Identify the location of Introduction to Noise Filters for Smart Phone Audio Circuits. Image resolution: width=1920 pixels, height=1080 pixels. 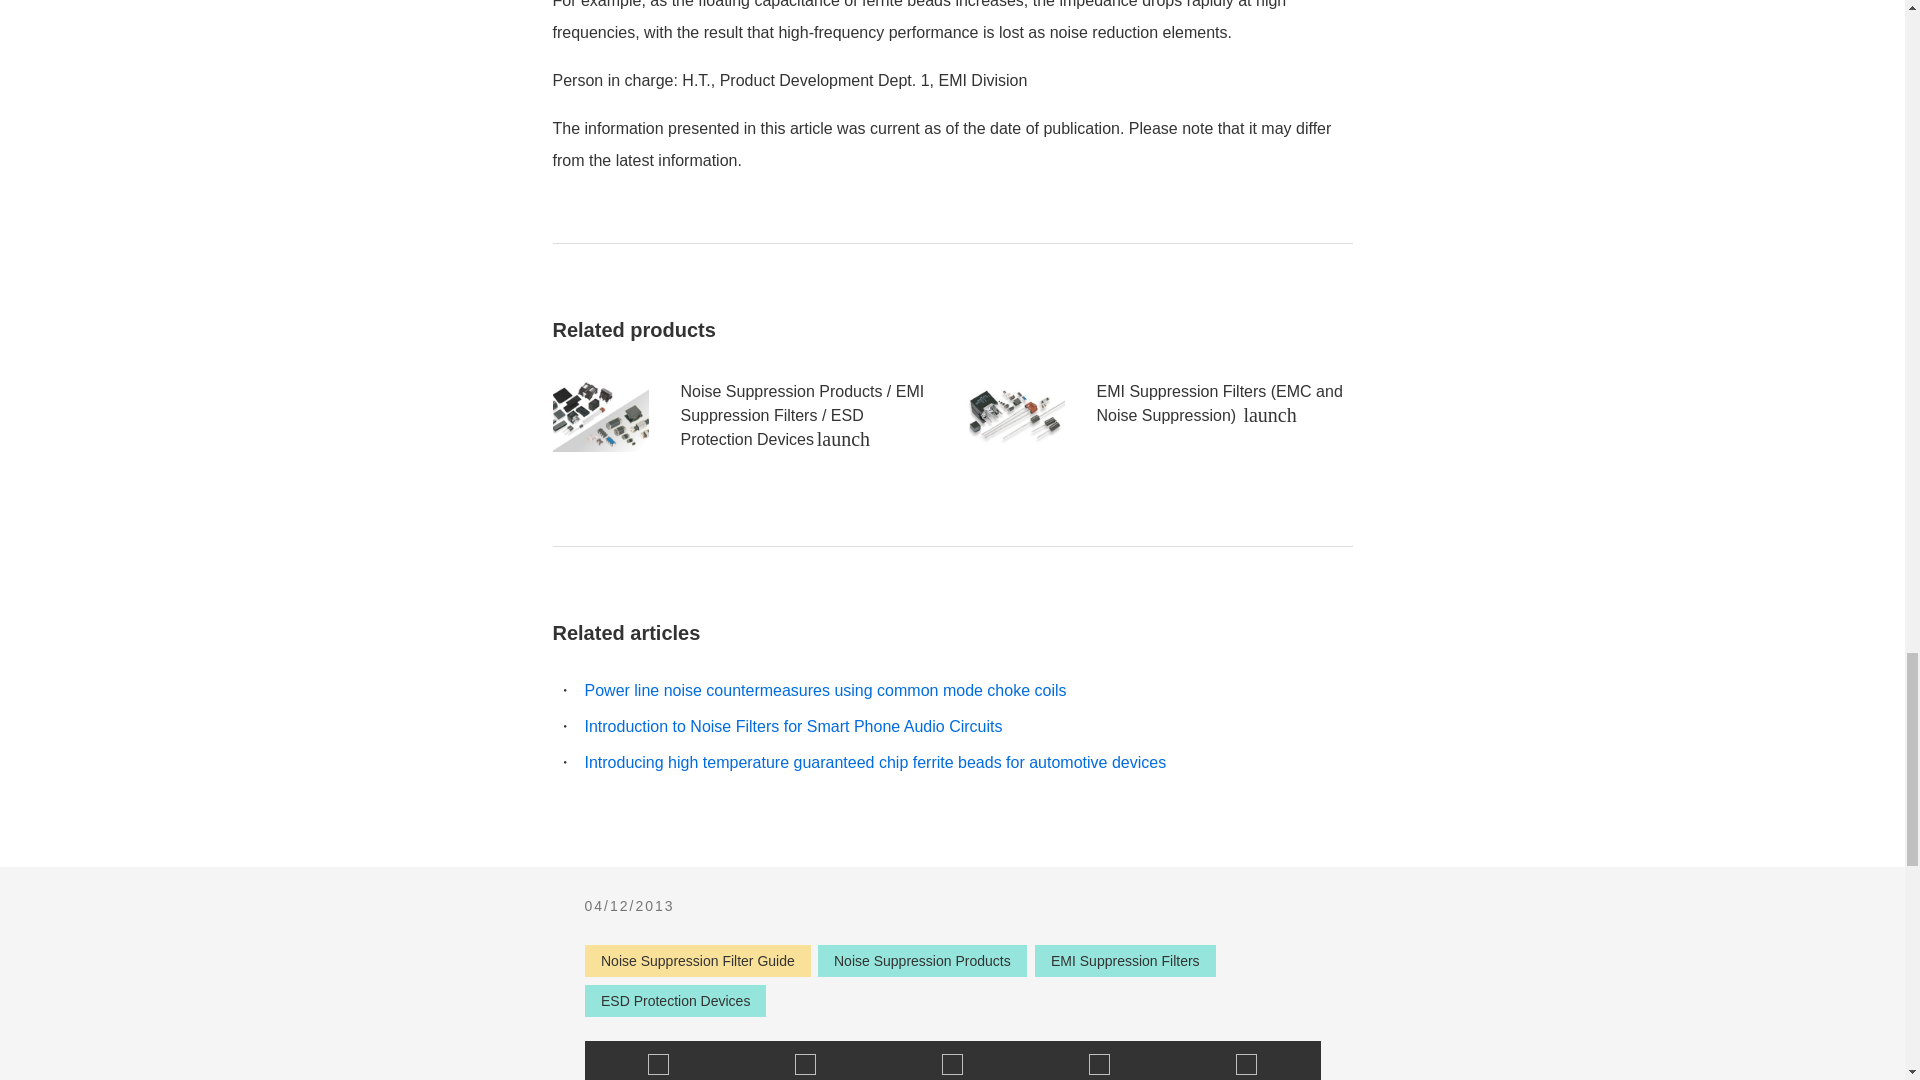
(792, 726).